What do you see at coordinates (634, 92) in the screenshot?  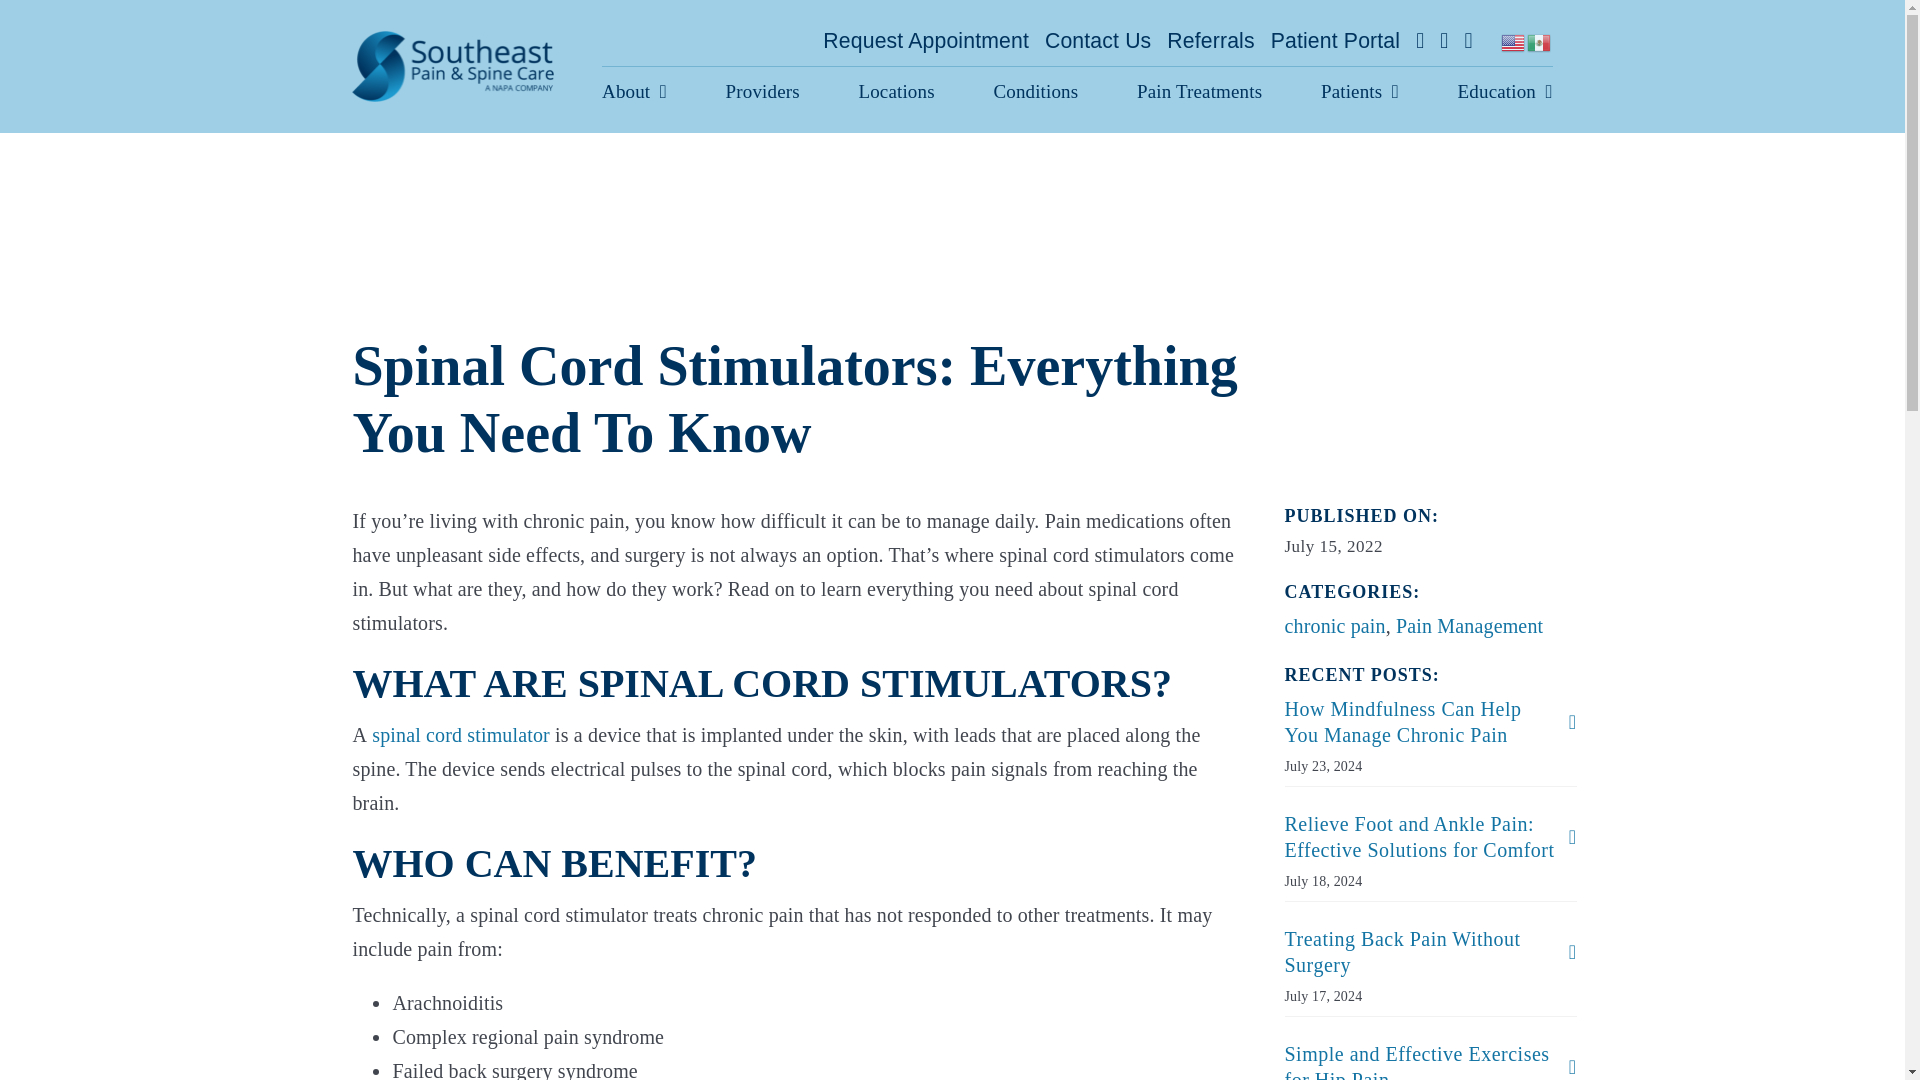 I see `About` at bounding box center [634, 92].